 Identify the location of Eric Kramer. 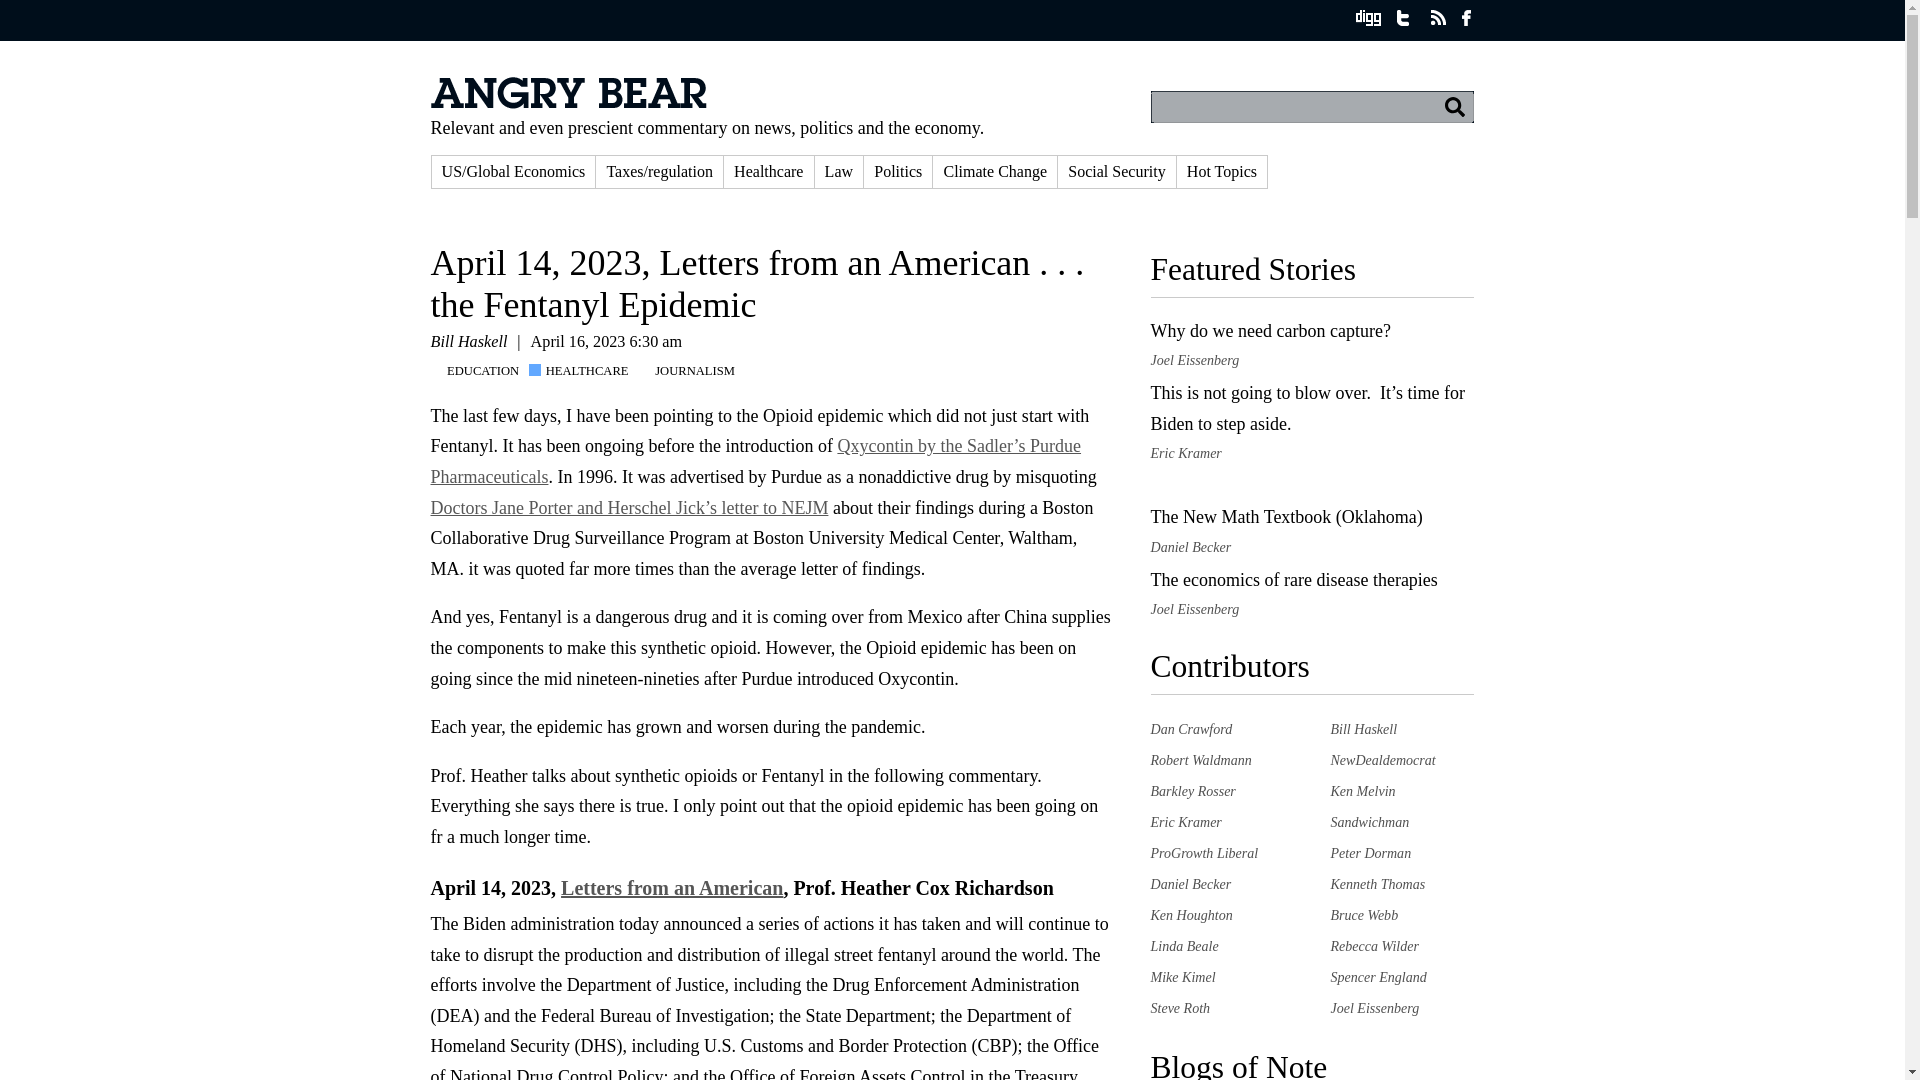
(1186, 822).